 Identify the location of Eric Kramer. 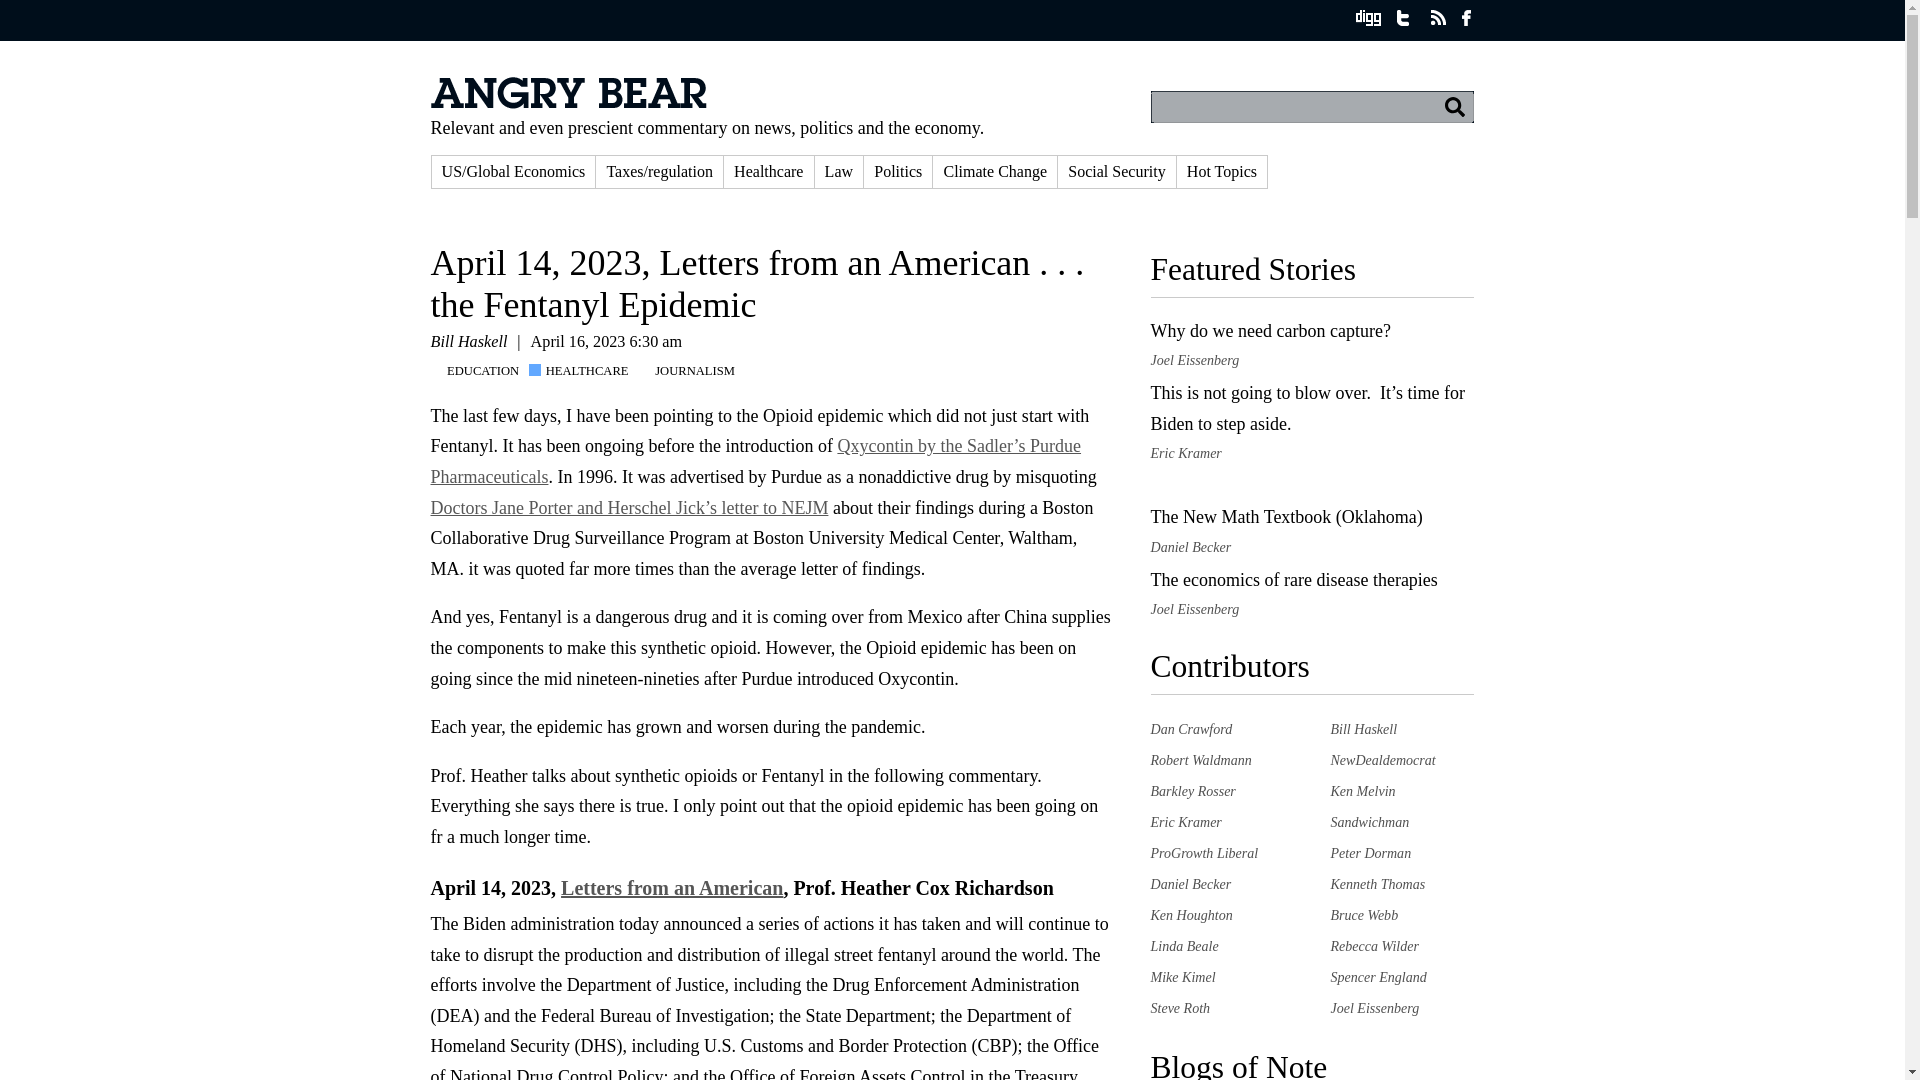
(1186, 822).